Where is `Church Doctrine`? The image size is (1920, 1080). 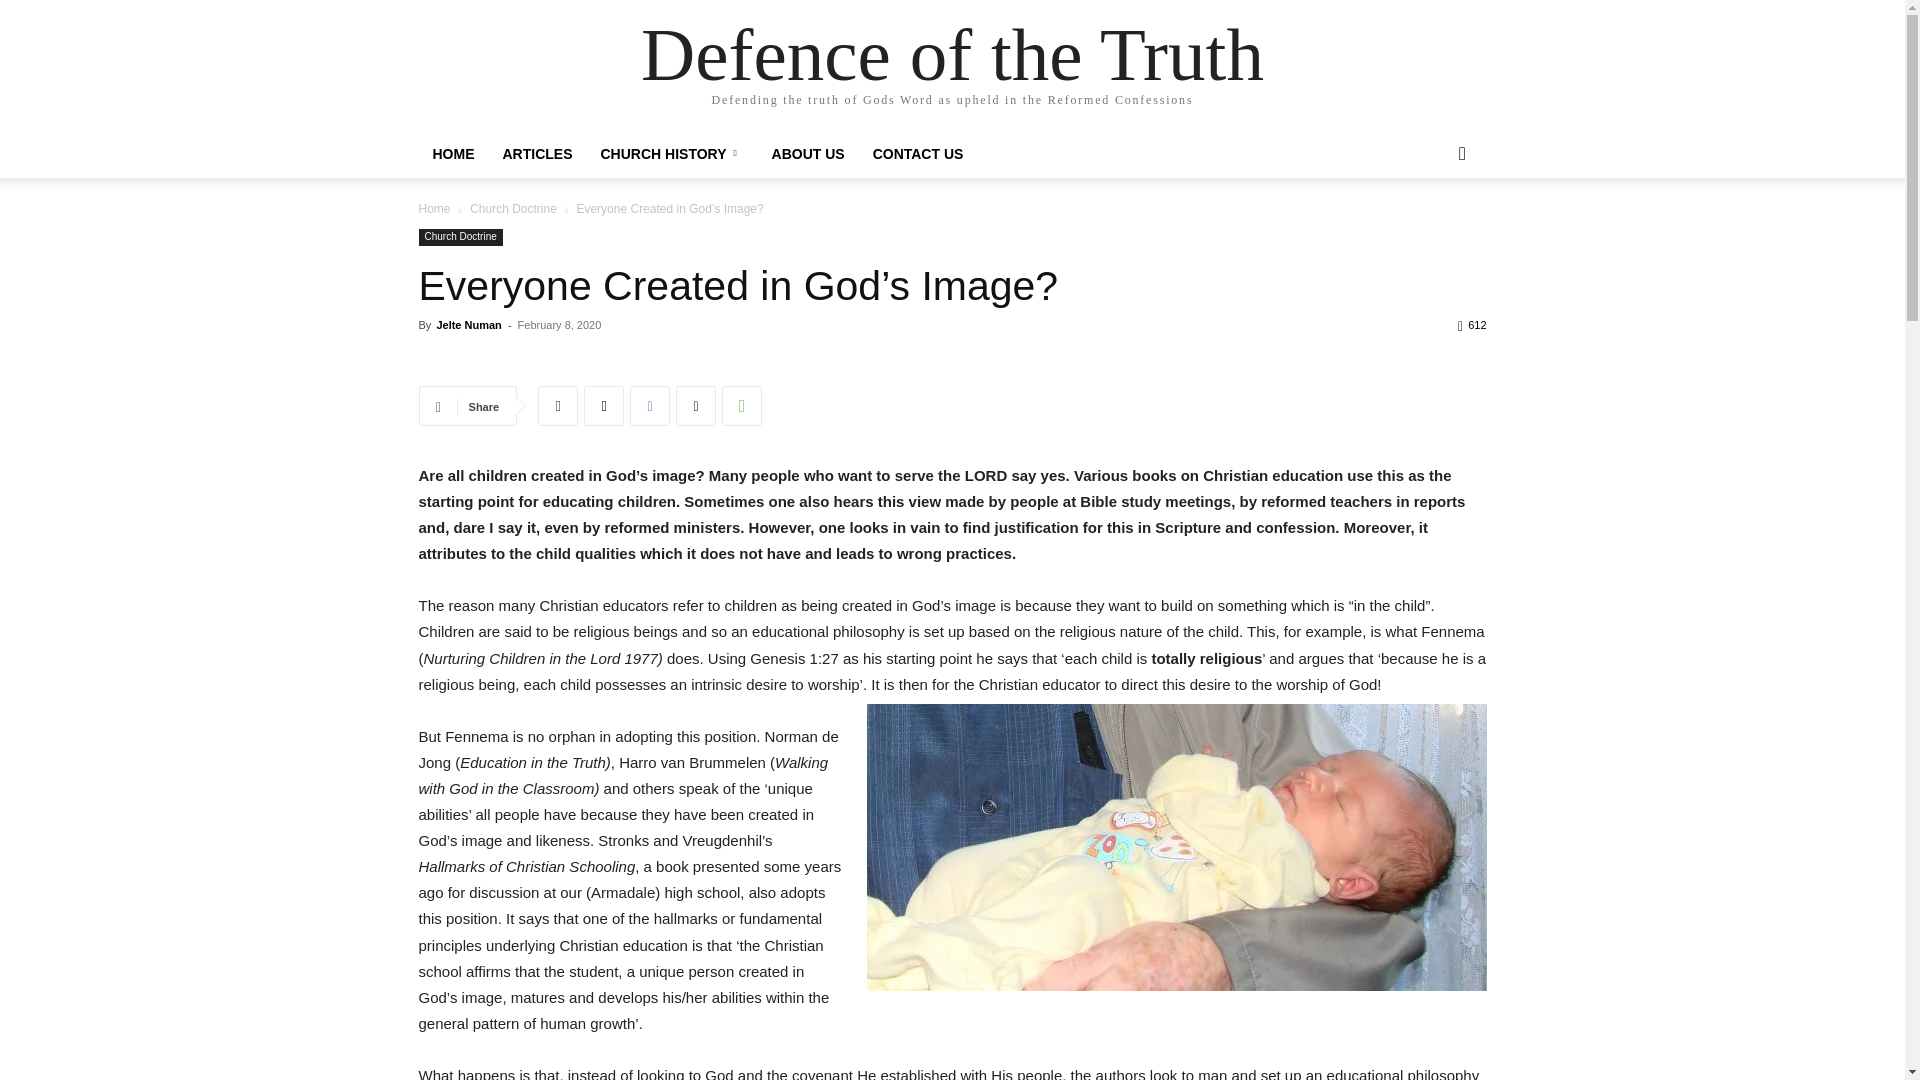
Church Doctrine is located at coordinates (513, 208).